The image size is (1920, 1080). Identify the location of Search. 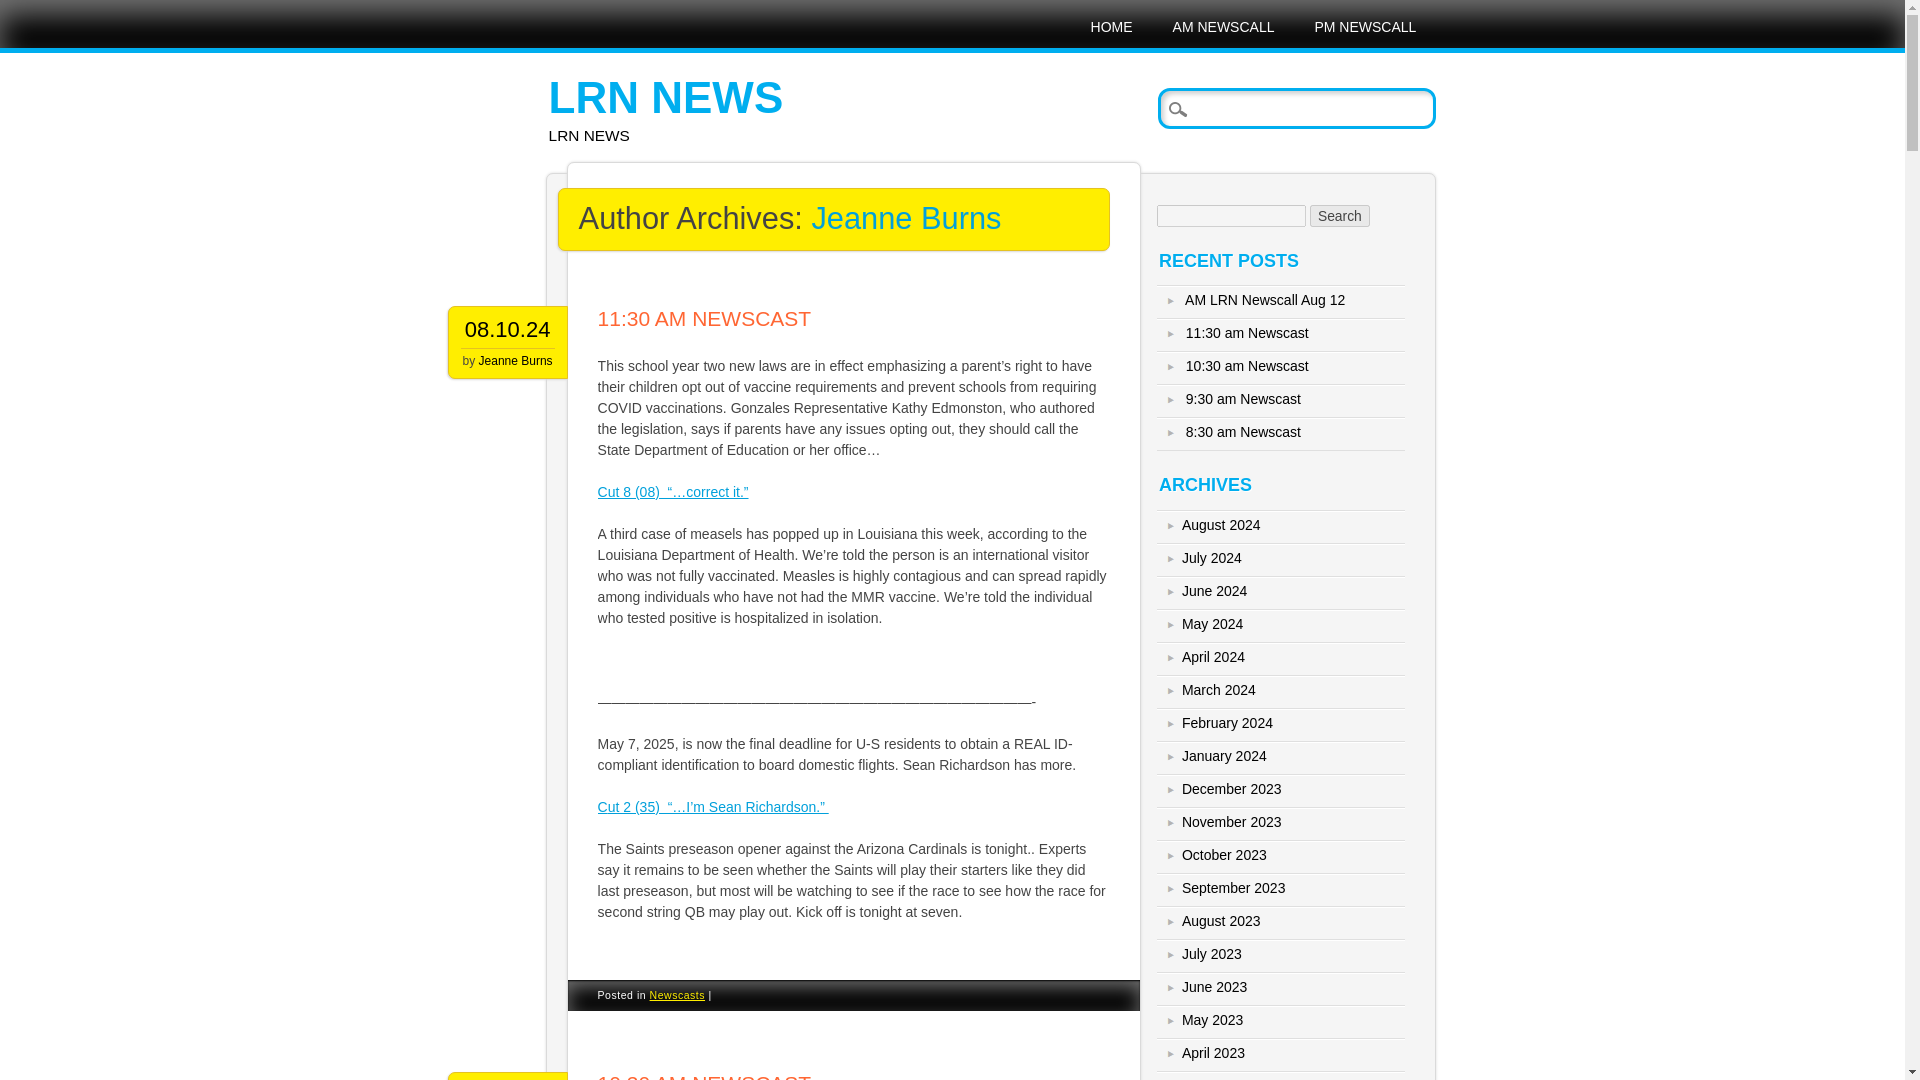
(30, 10).